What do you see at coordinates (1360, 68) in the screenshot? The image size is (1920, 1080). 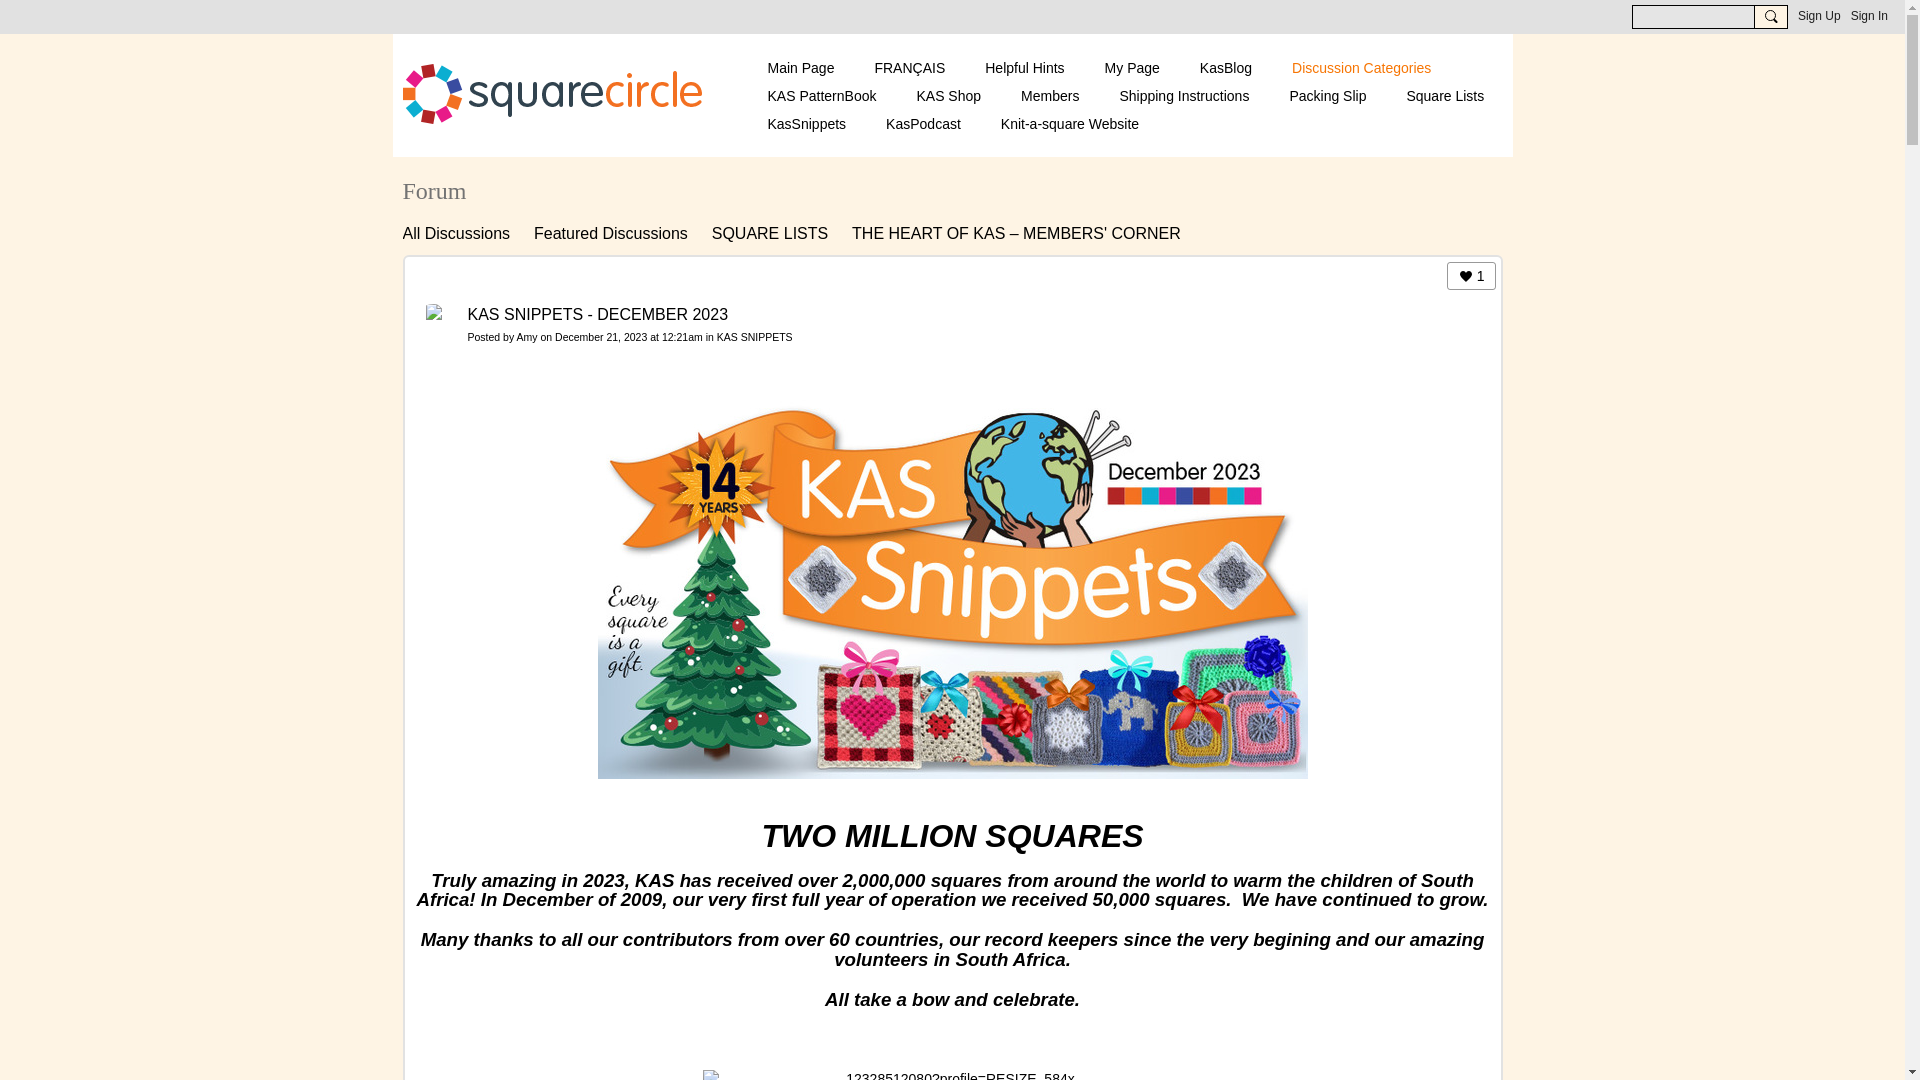 I see `Discussion Categories` at bounding box center [1360, 68].